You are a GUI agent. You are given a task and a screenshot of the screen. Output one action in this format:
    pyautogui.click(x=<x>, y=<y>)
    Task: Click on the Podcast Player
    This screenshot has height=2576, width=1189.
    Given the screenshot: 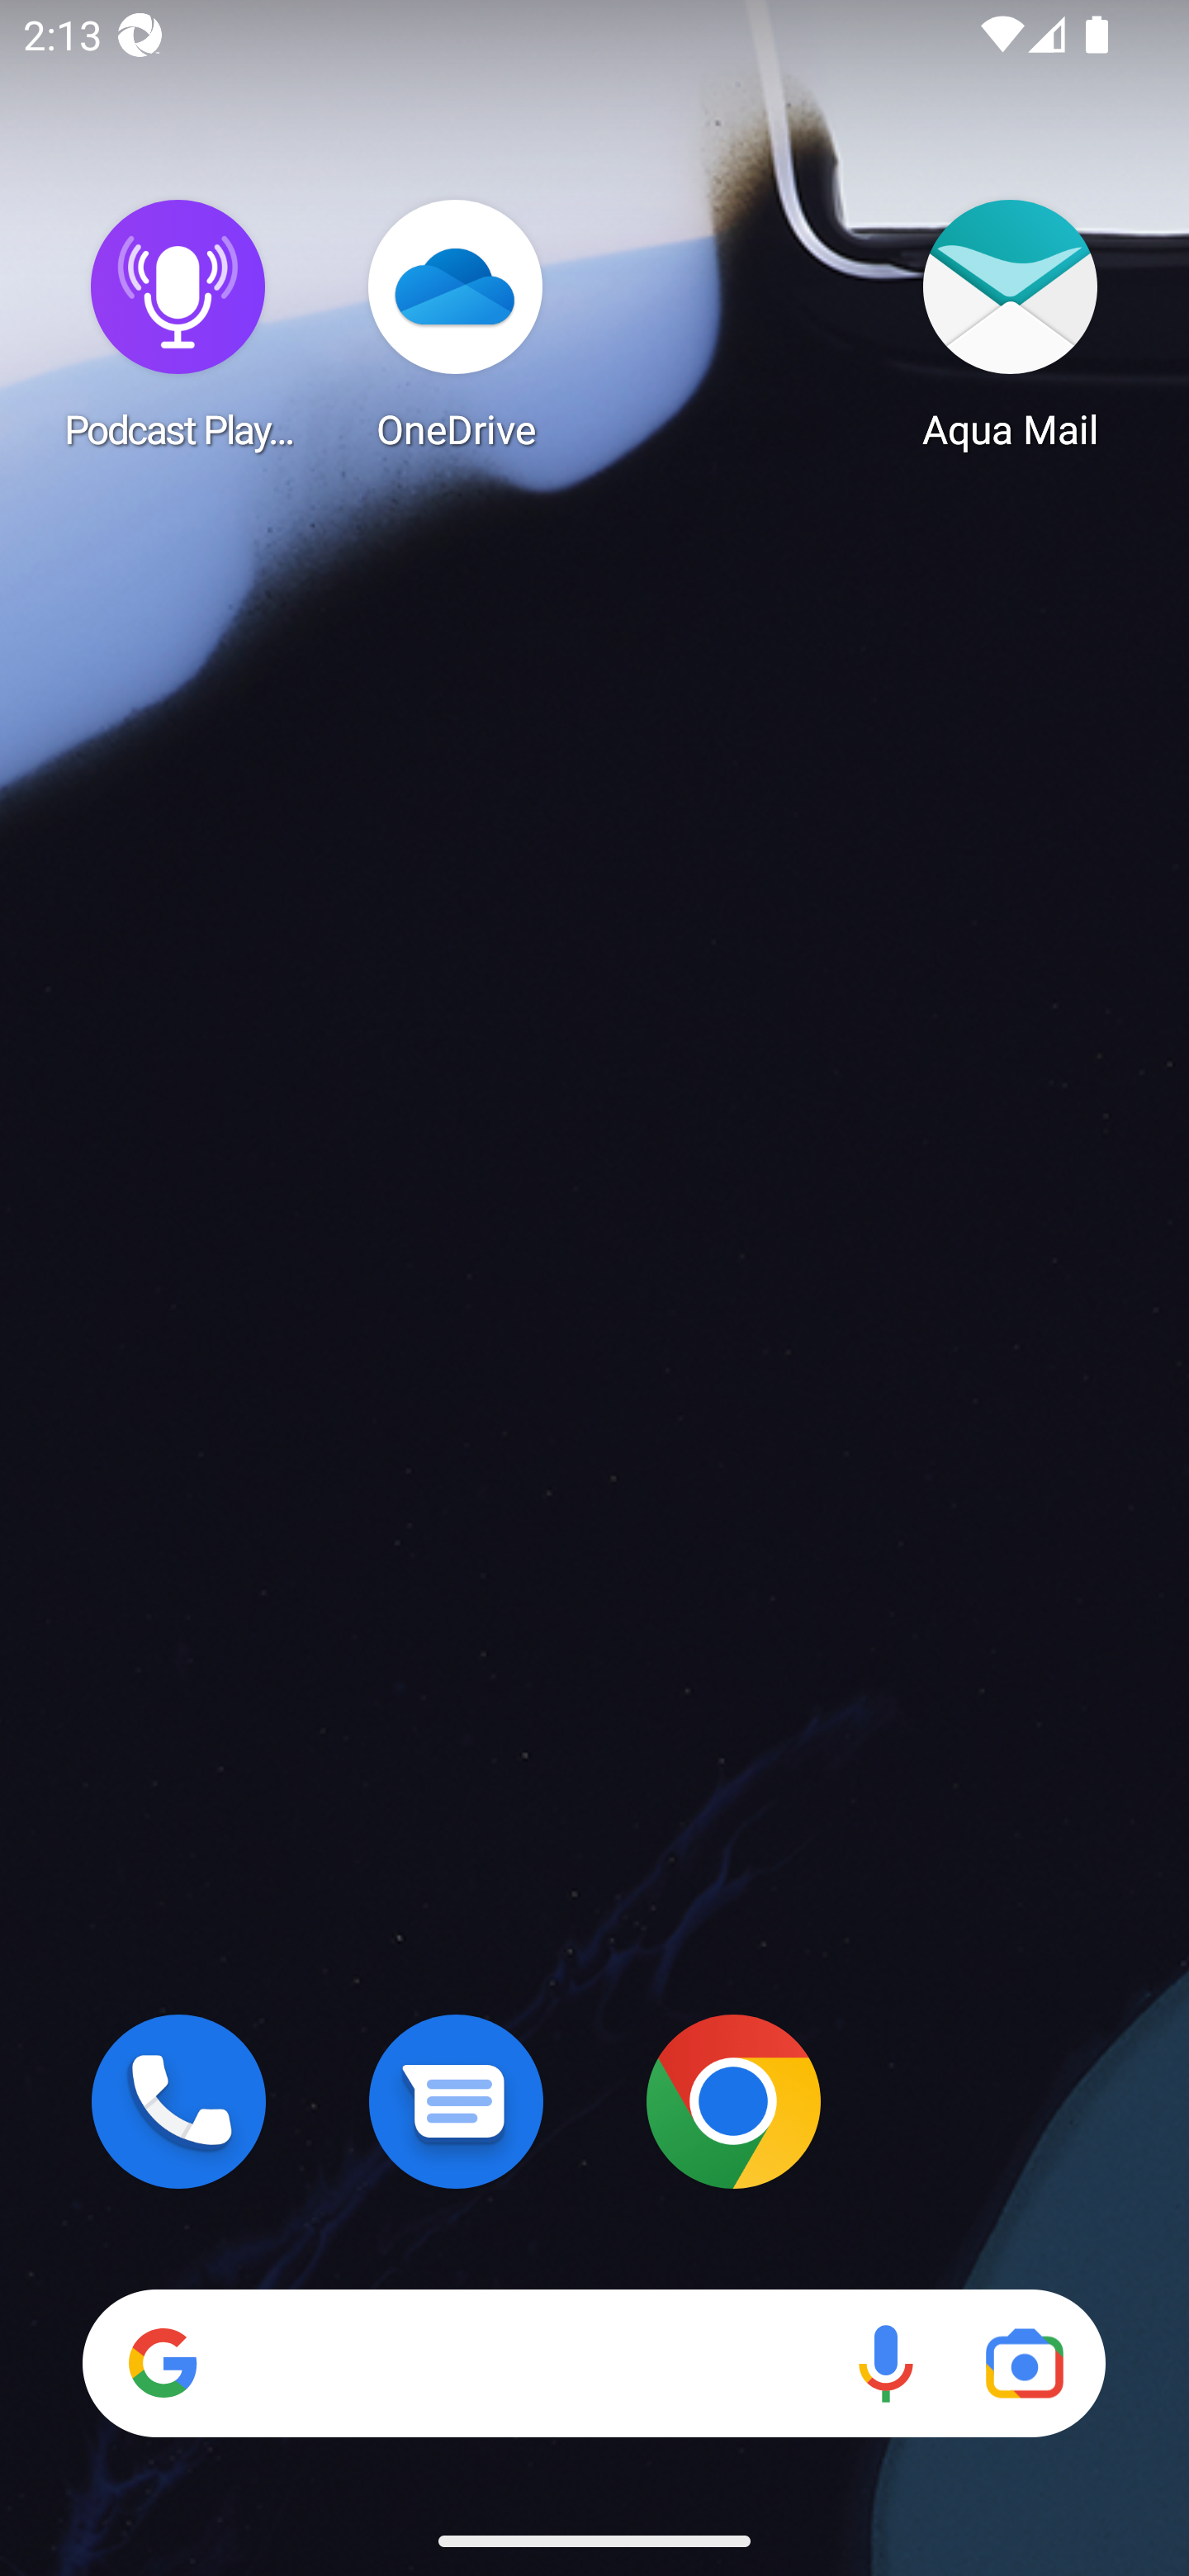 What is the action you would take?
    pyautogui.click(x=178, y=324)
    